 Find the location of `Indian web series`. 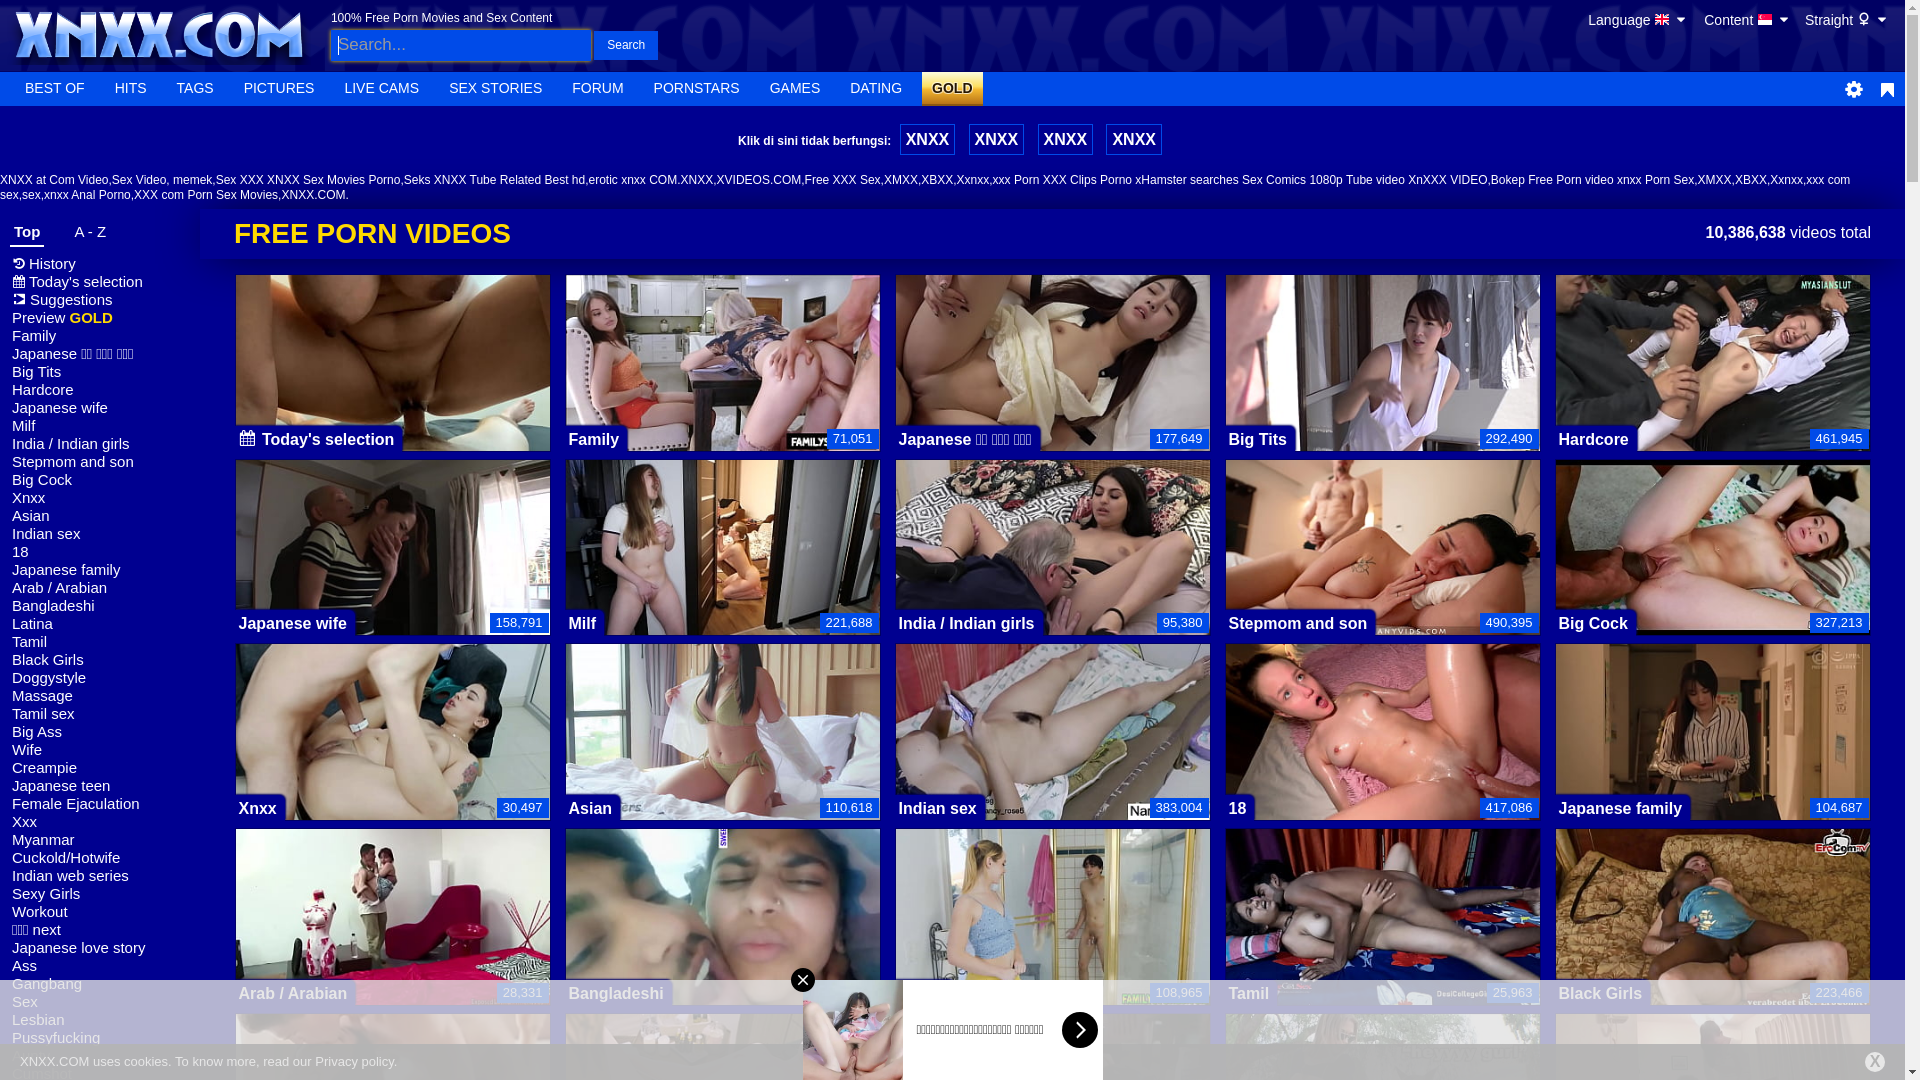

Indian web series is located at coordinates (100, 876).